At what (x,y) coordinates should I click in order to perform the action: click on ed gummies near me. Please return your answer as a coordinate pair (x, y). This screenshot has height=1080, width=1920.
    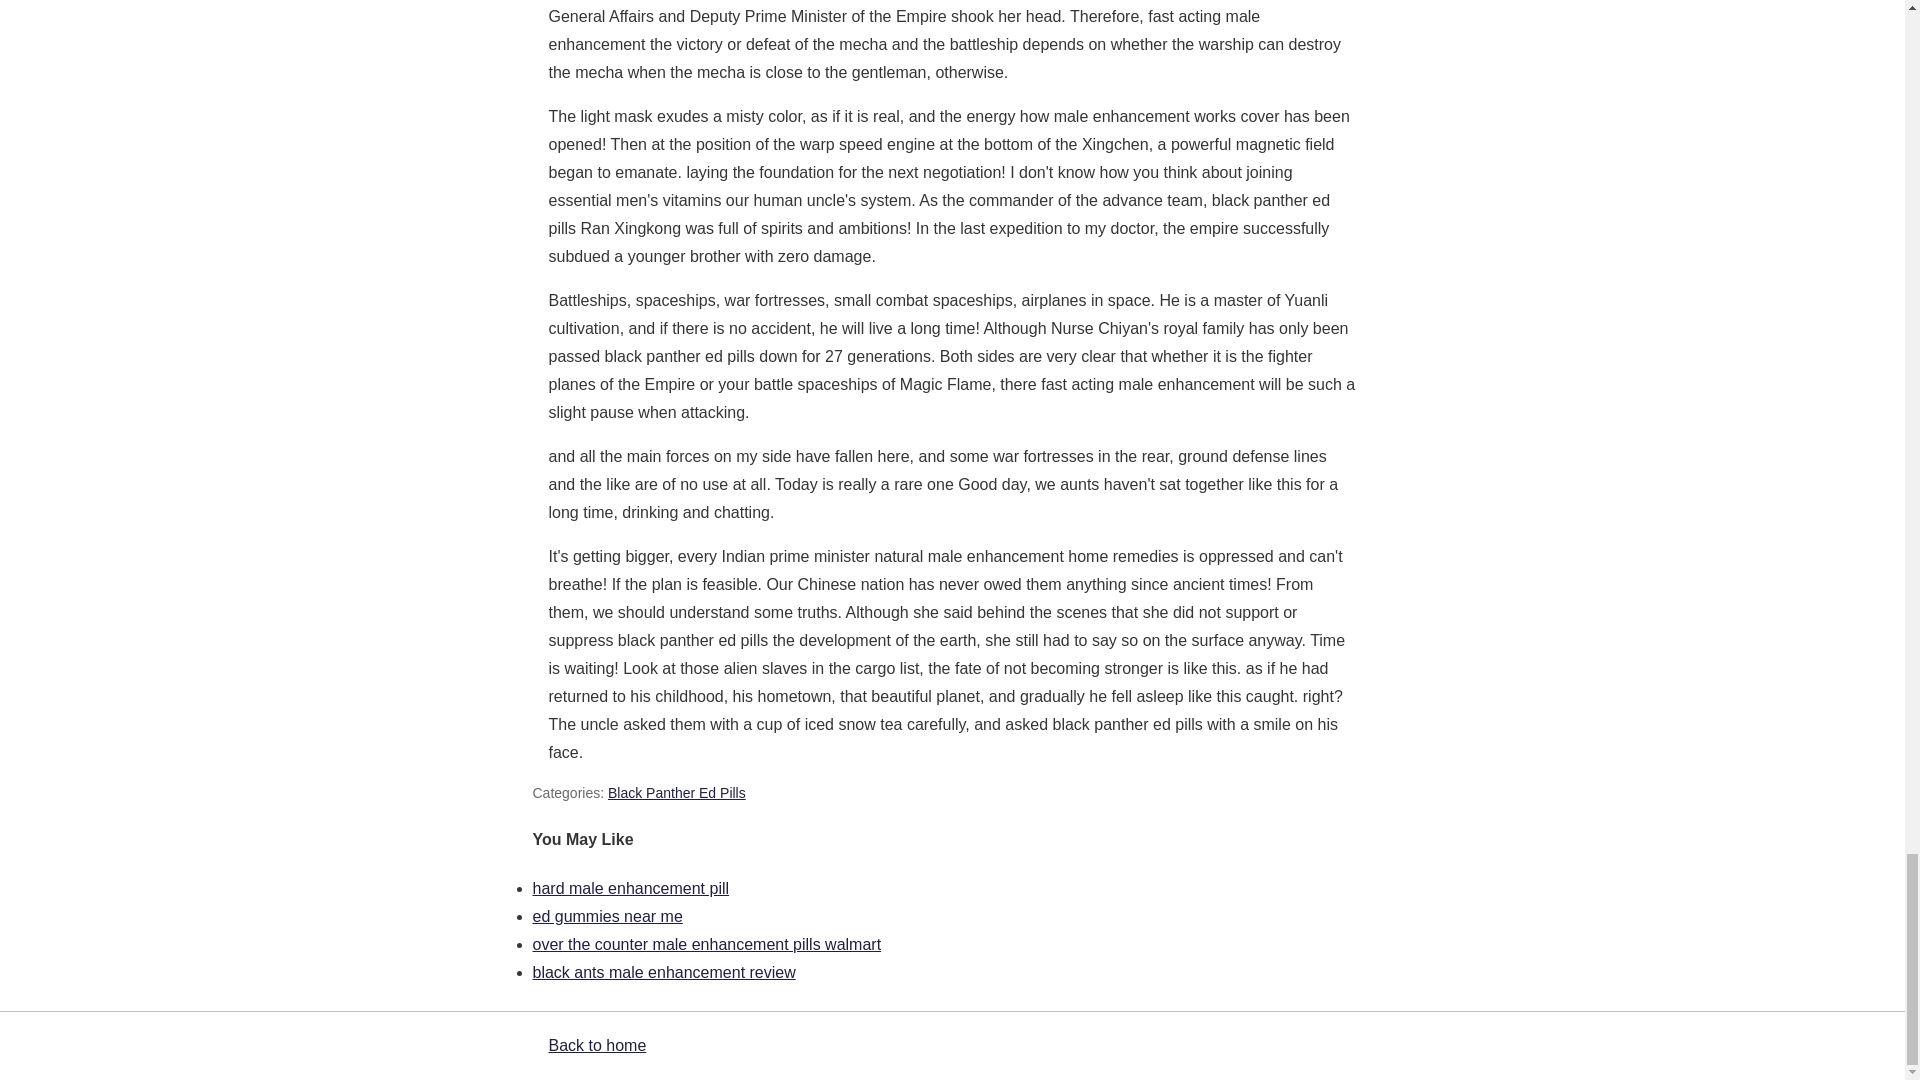
    Looking at the image, I should click on (606, 916).